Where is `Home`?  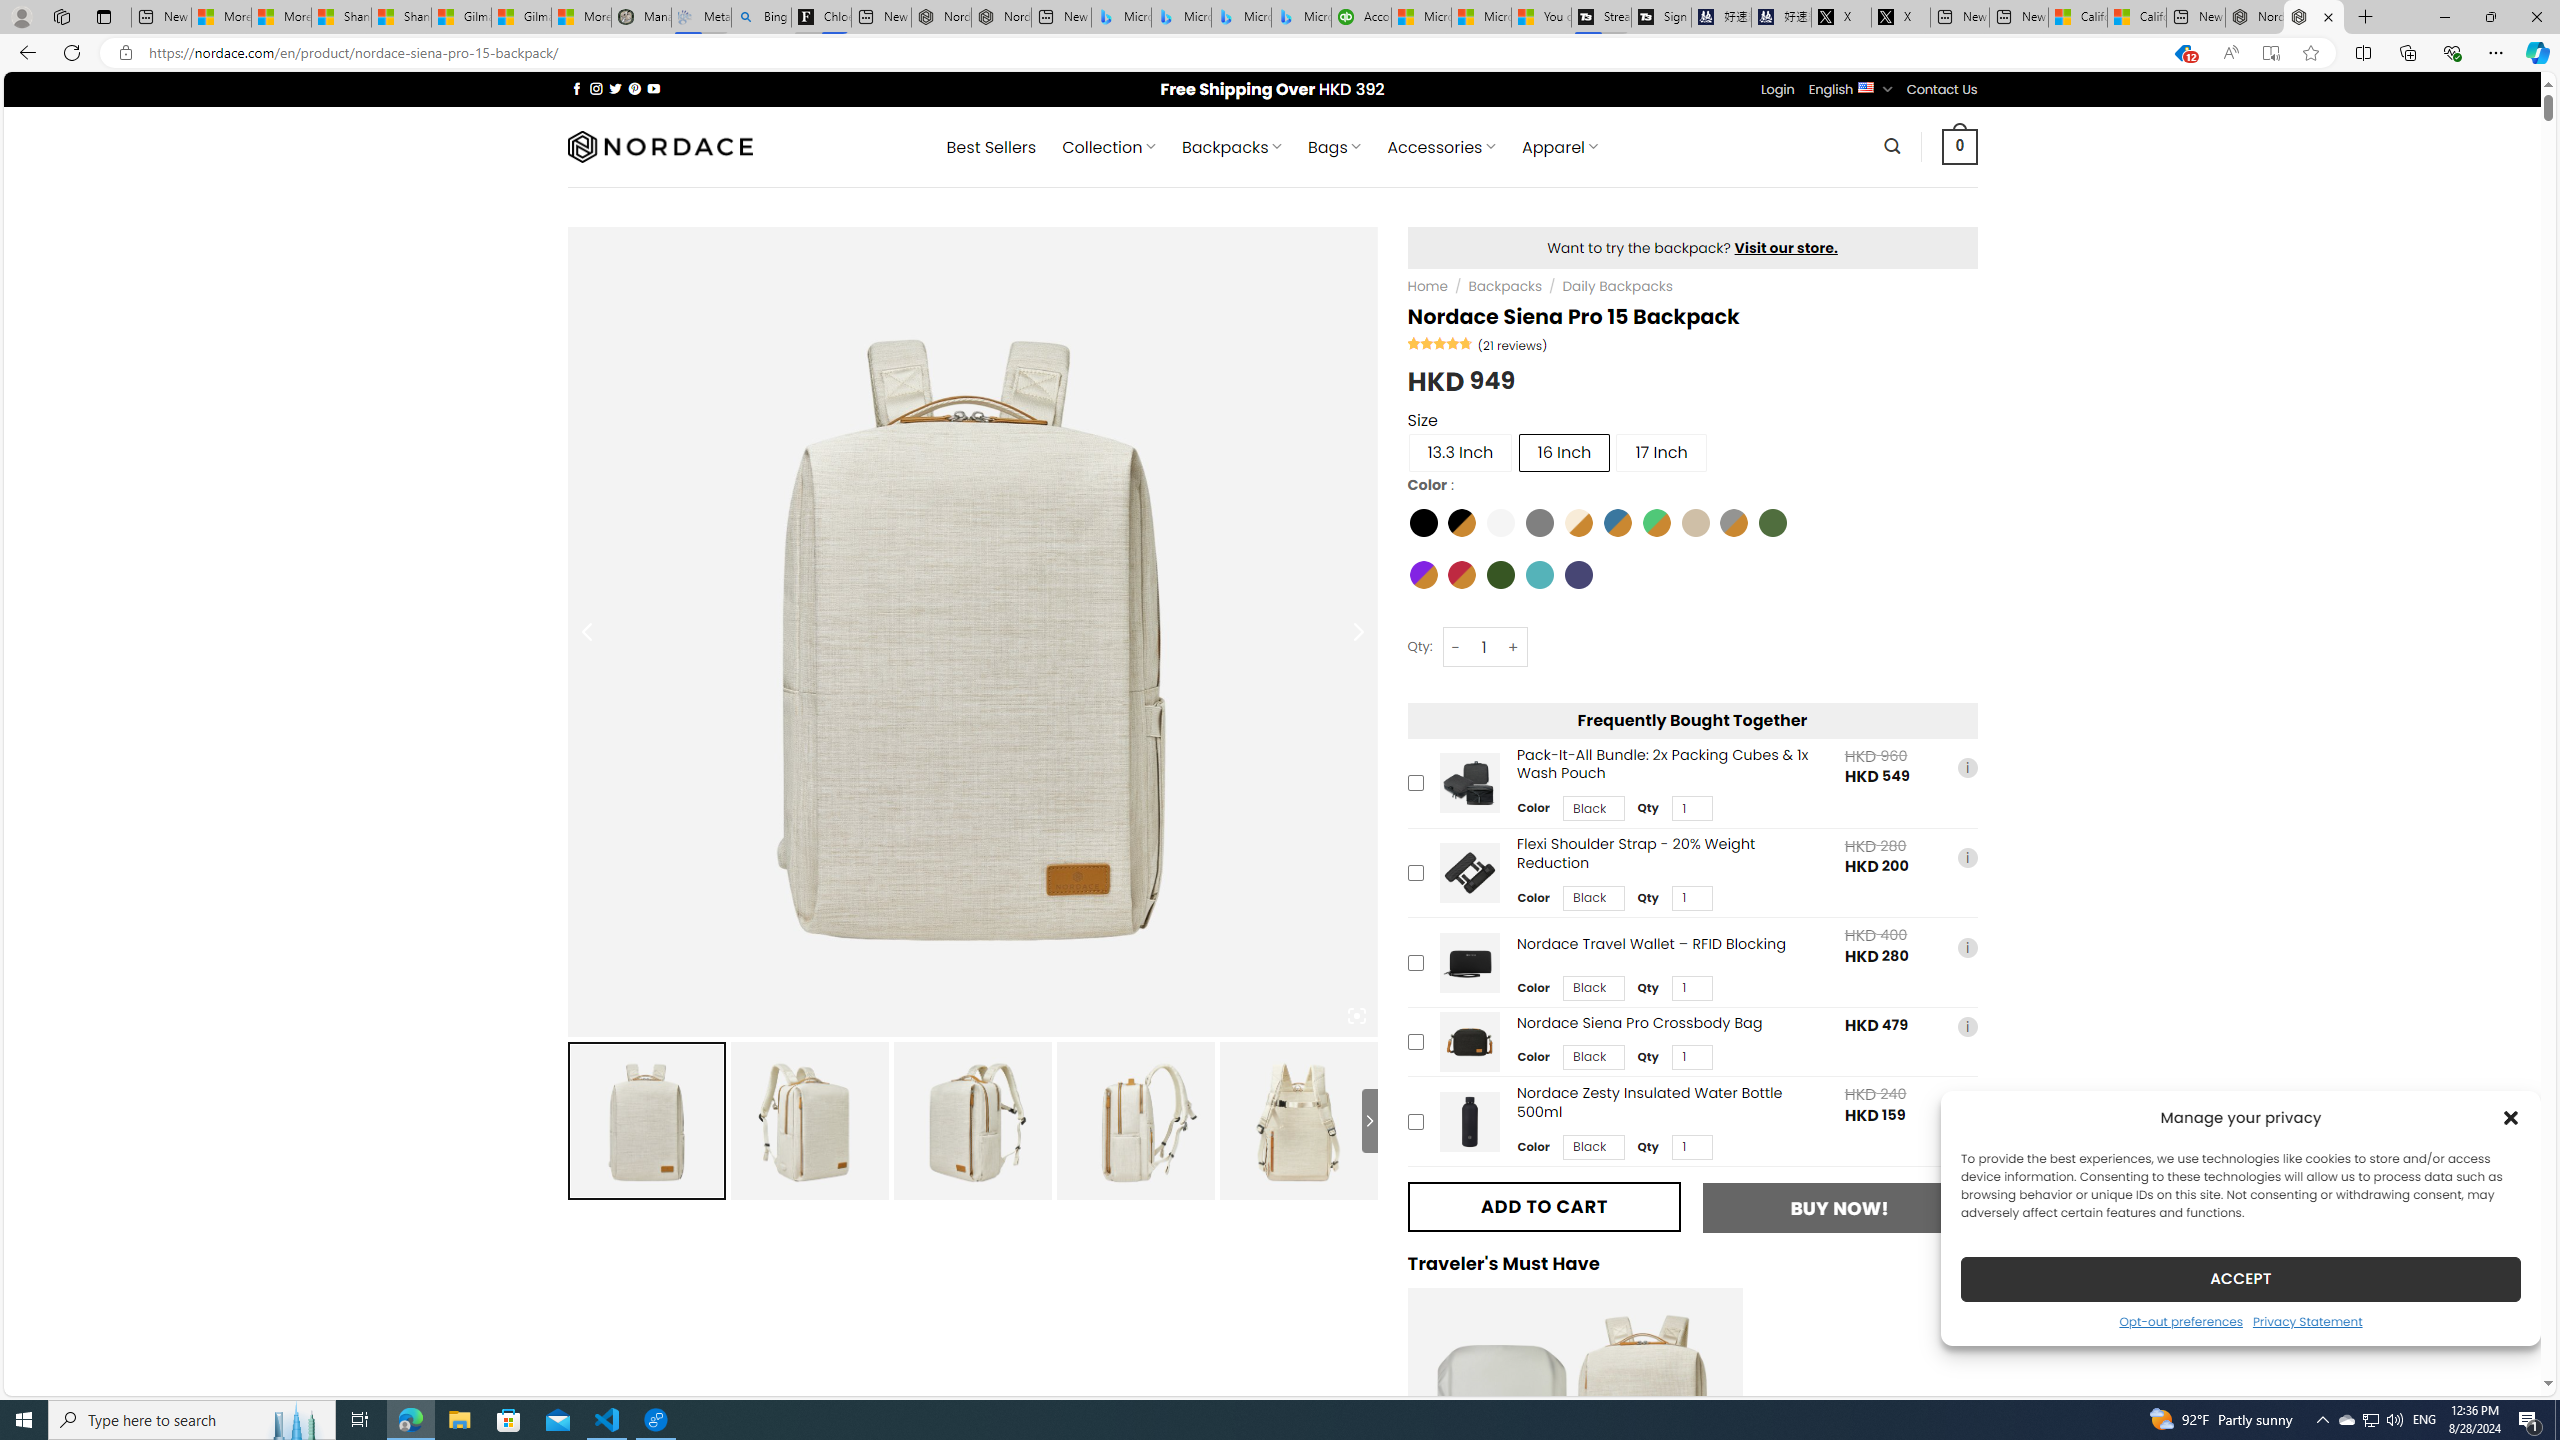
Home is located at coordinates (1428, 286).